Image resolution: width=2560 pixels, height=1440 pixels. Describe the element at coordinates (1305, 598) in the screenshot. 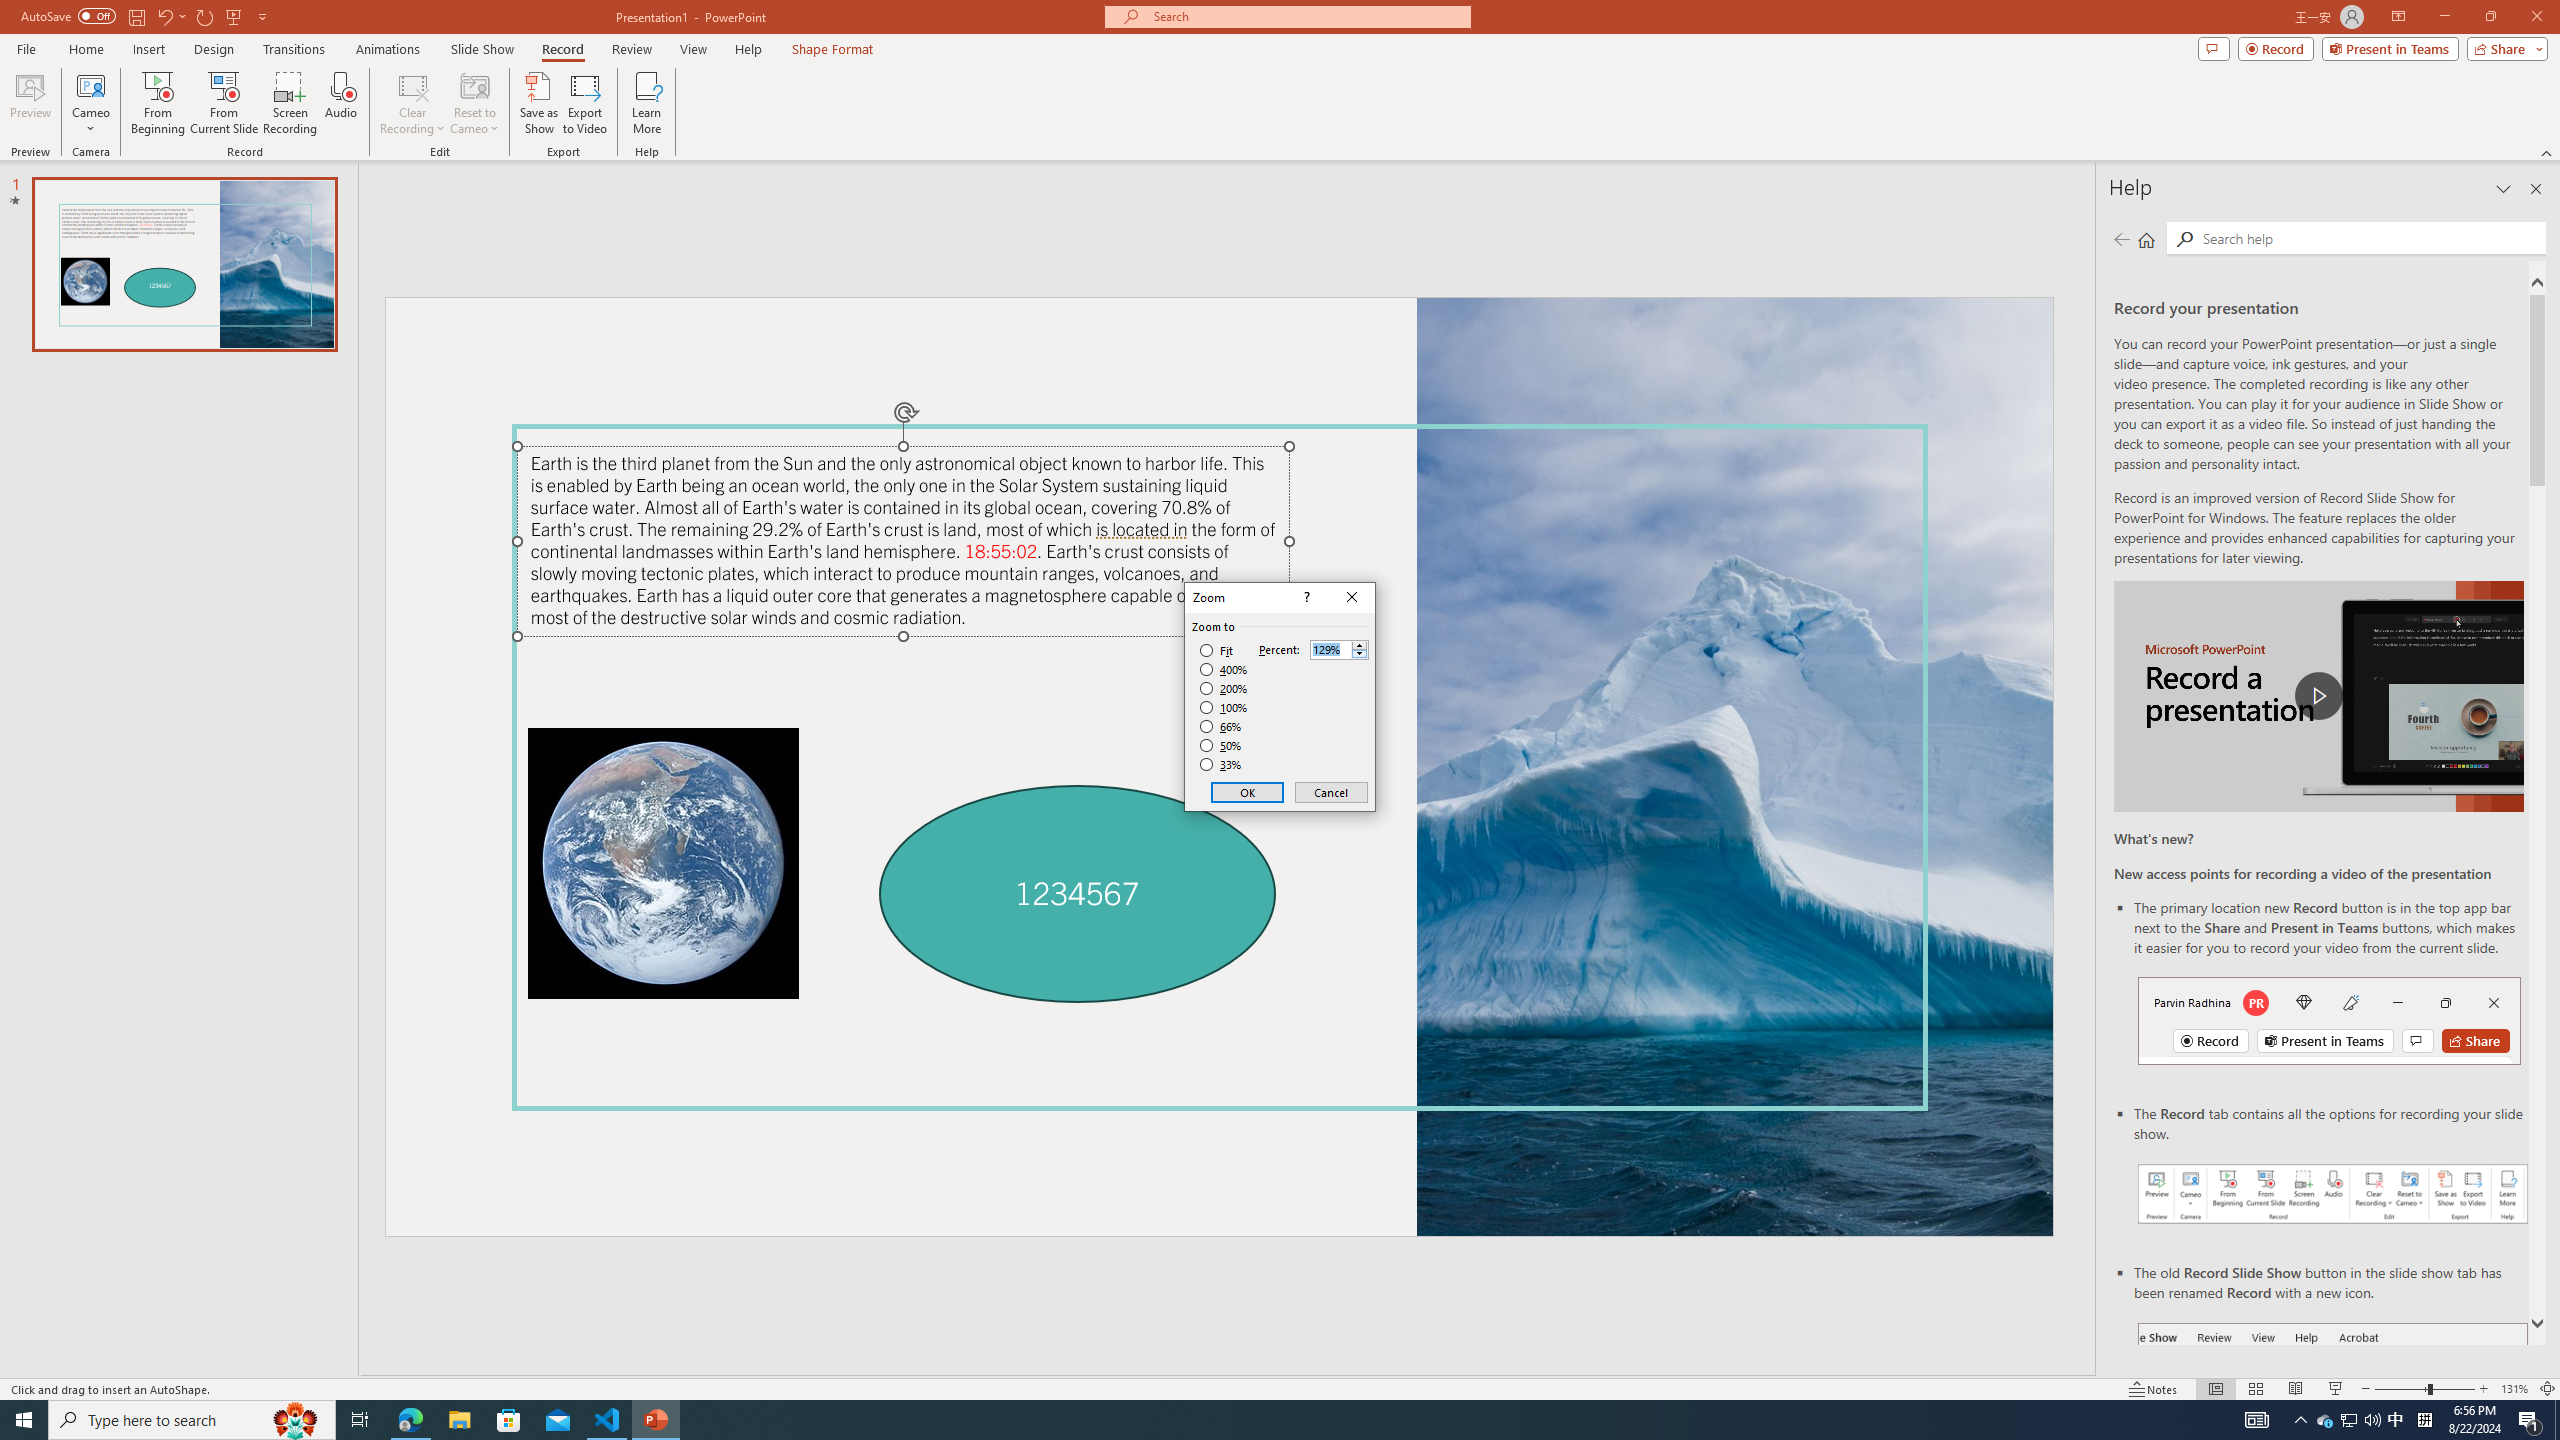

I see `Context help` at that location.